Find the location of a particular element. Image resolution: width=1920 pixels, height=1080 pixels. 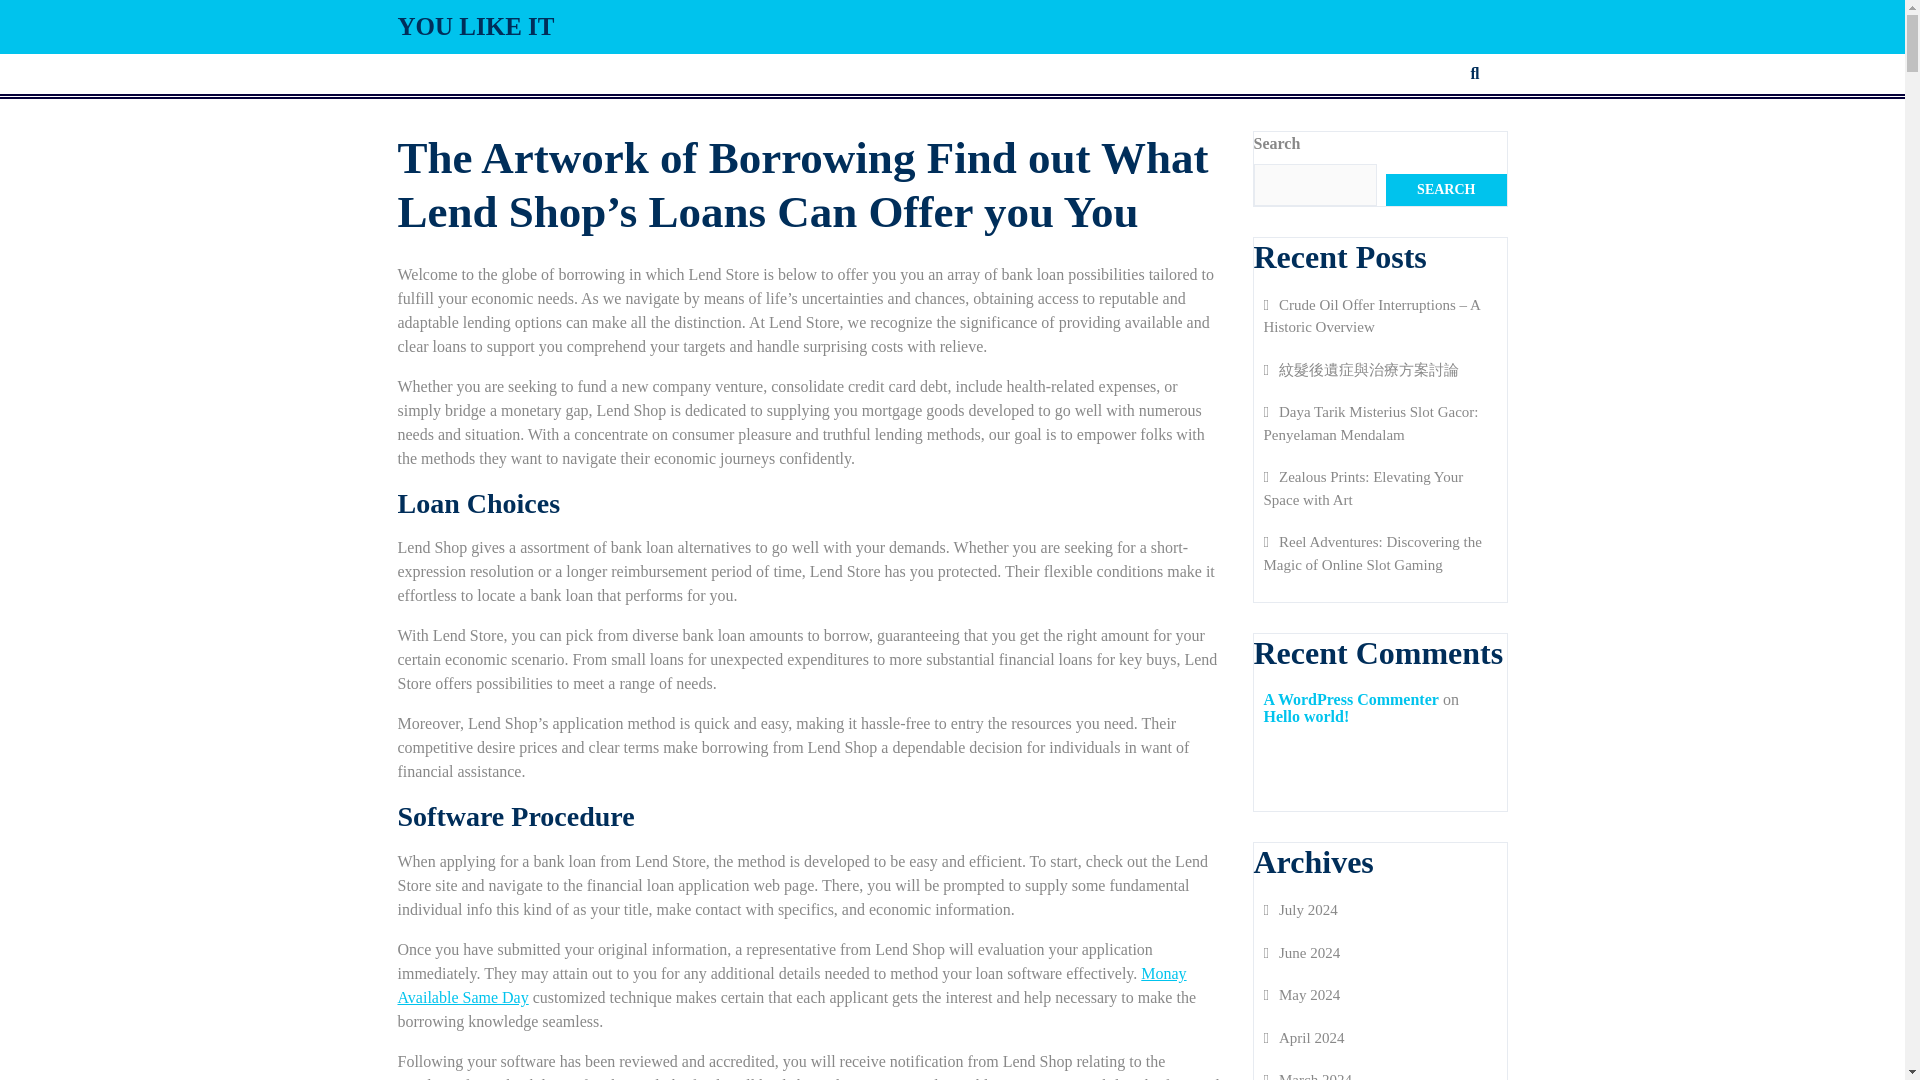

SEARCH is located at coordinates (1446, 190).